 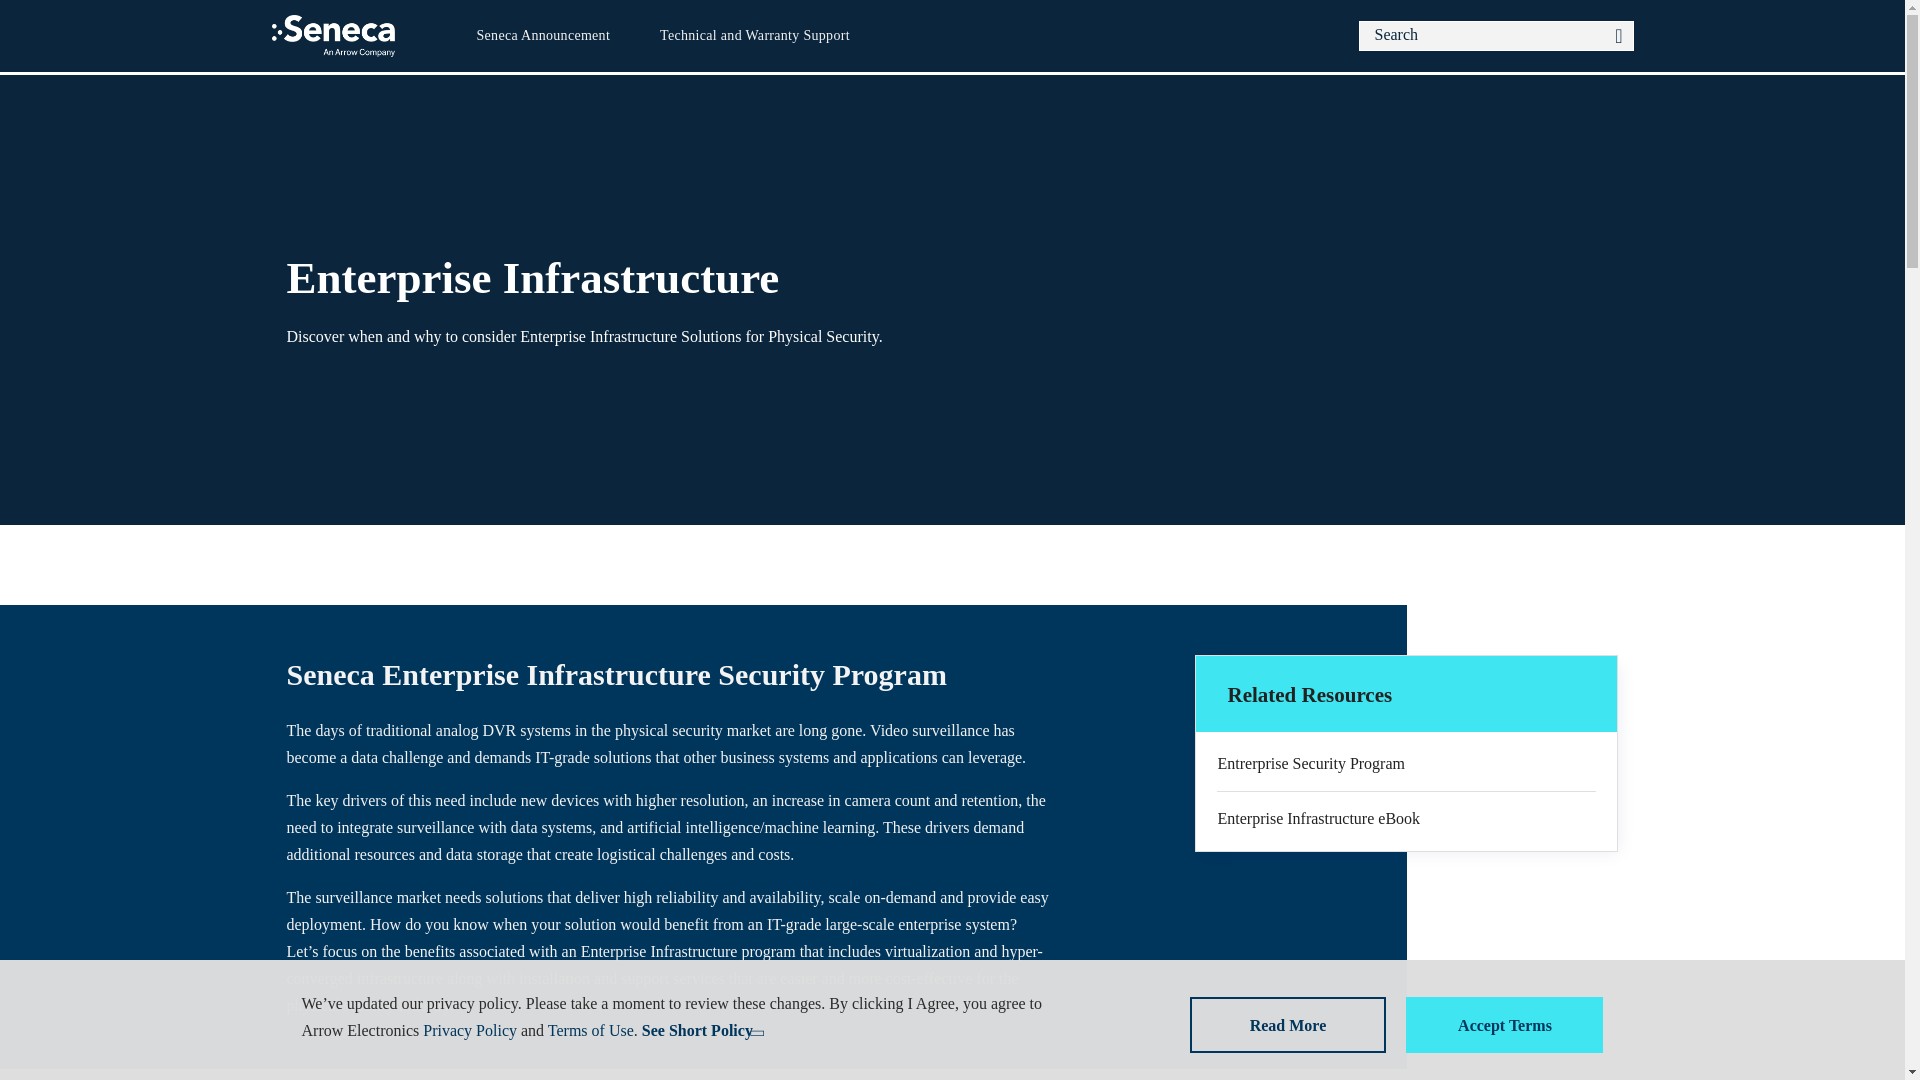 What do you see at coordinates (1618, 35) in the screenshot?
I see `Search` at bounding box center [1618, 35].